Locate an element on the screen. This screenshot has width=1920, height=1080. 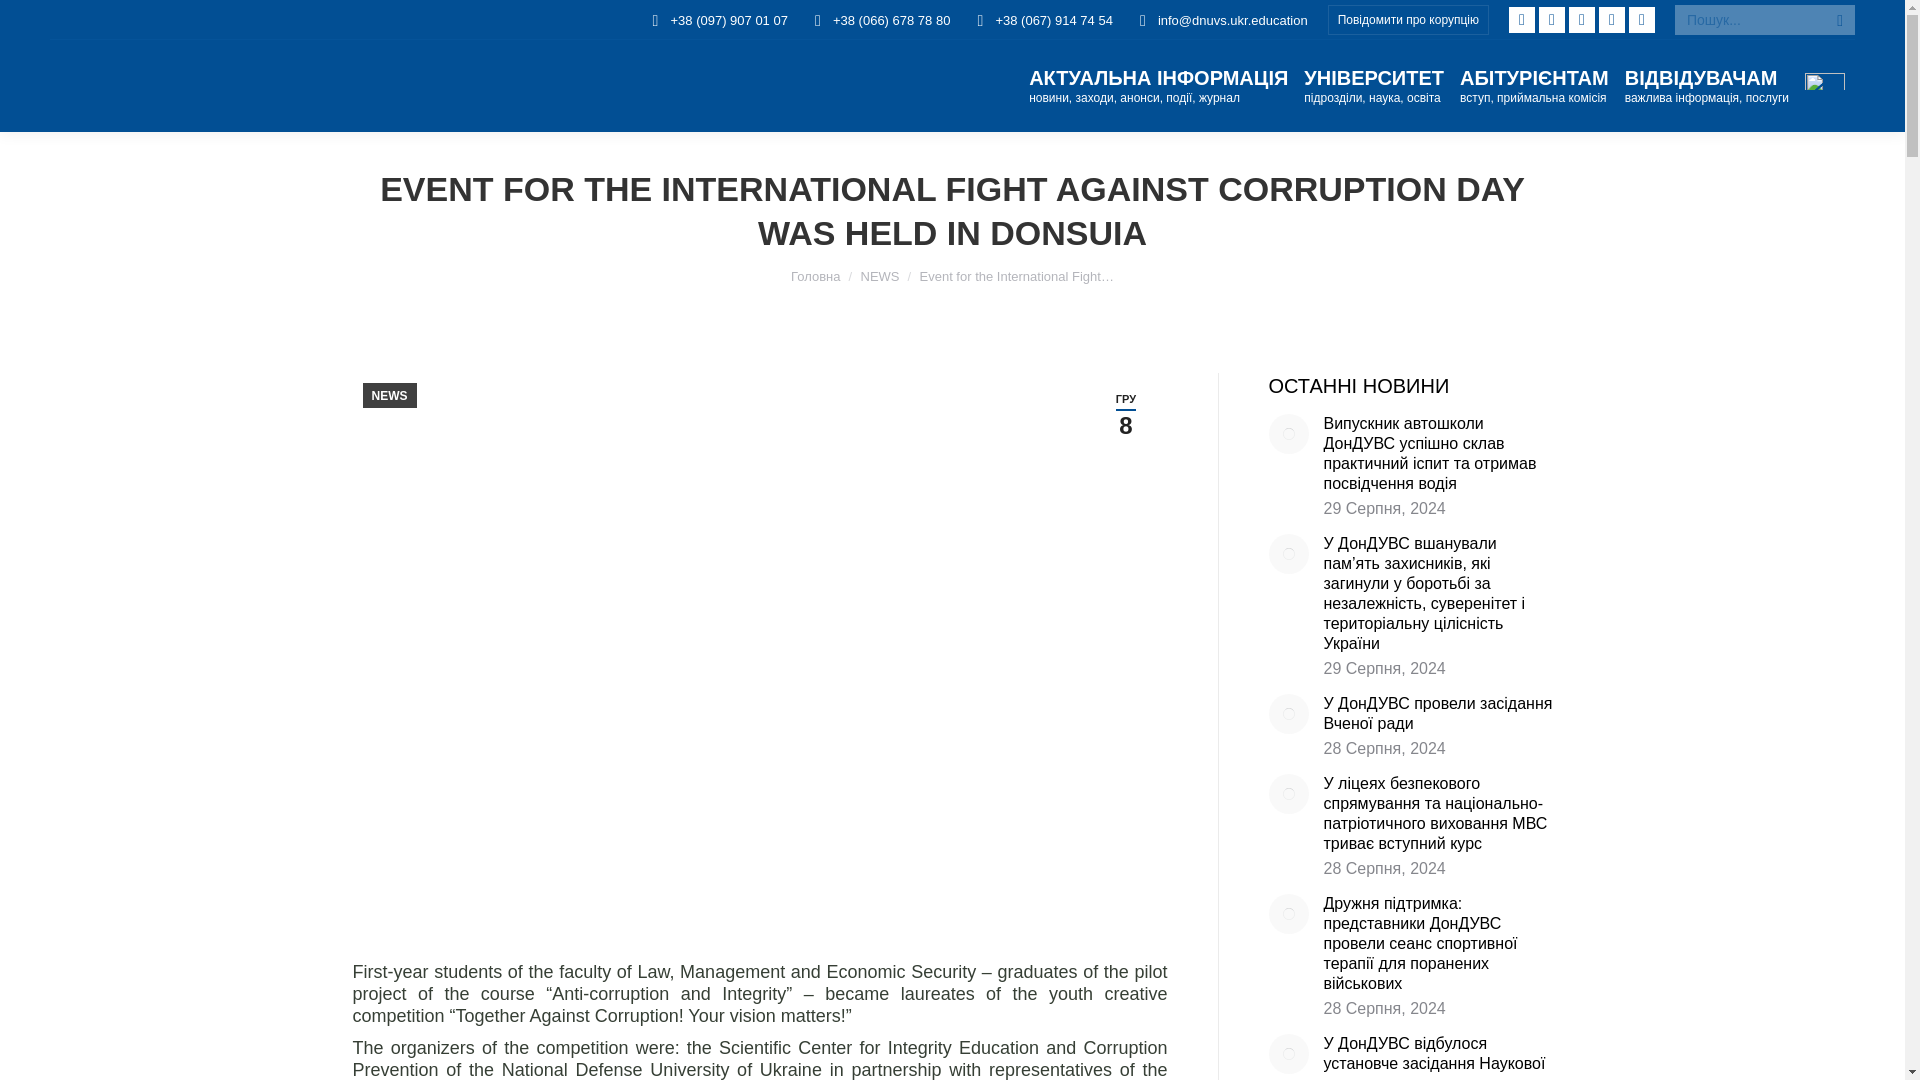
Instagram page opens in new window is located at coordinates (1582, 20).